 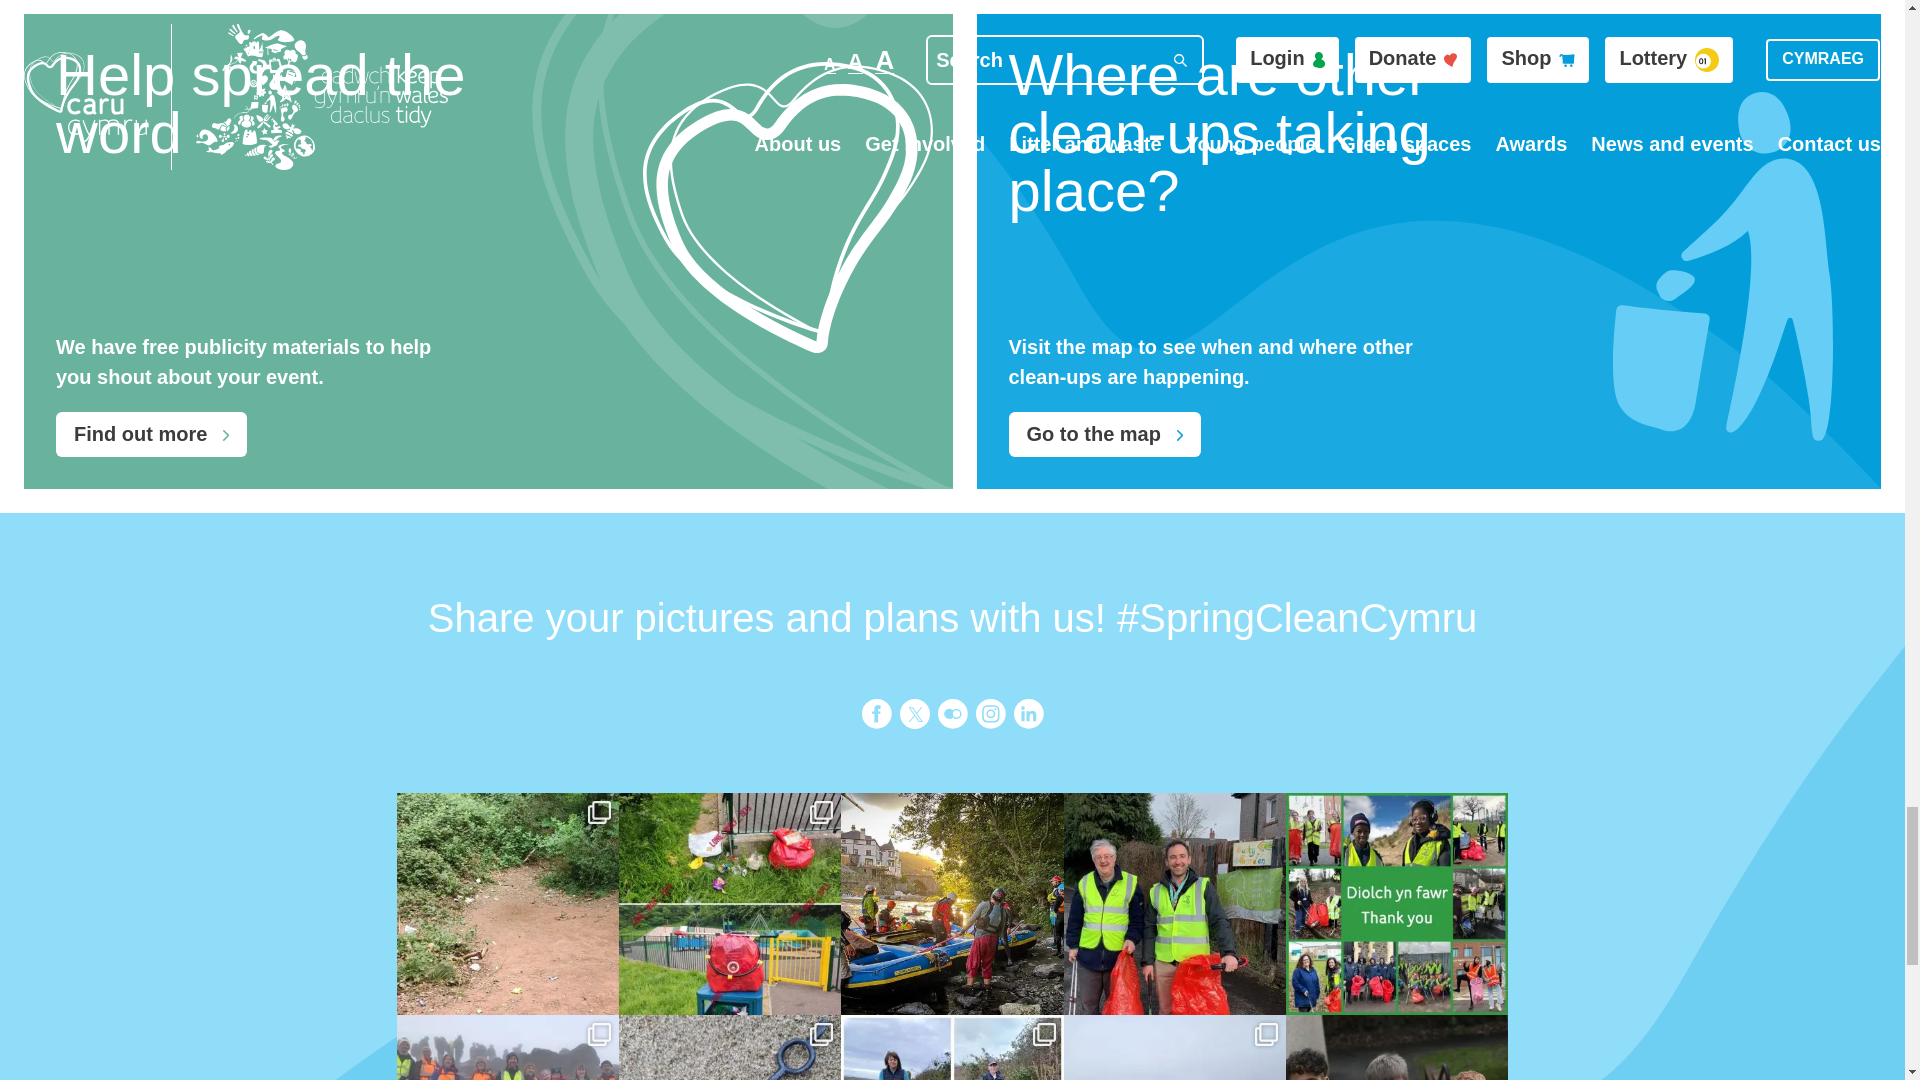 What do you see at coordinates (877, 714) in the screenshot?
I see `Facebook` at bounding box center [877, 714].